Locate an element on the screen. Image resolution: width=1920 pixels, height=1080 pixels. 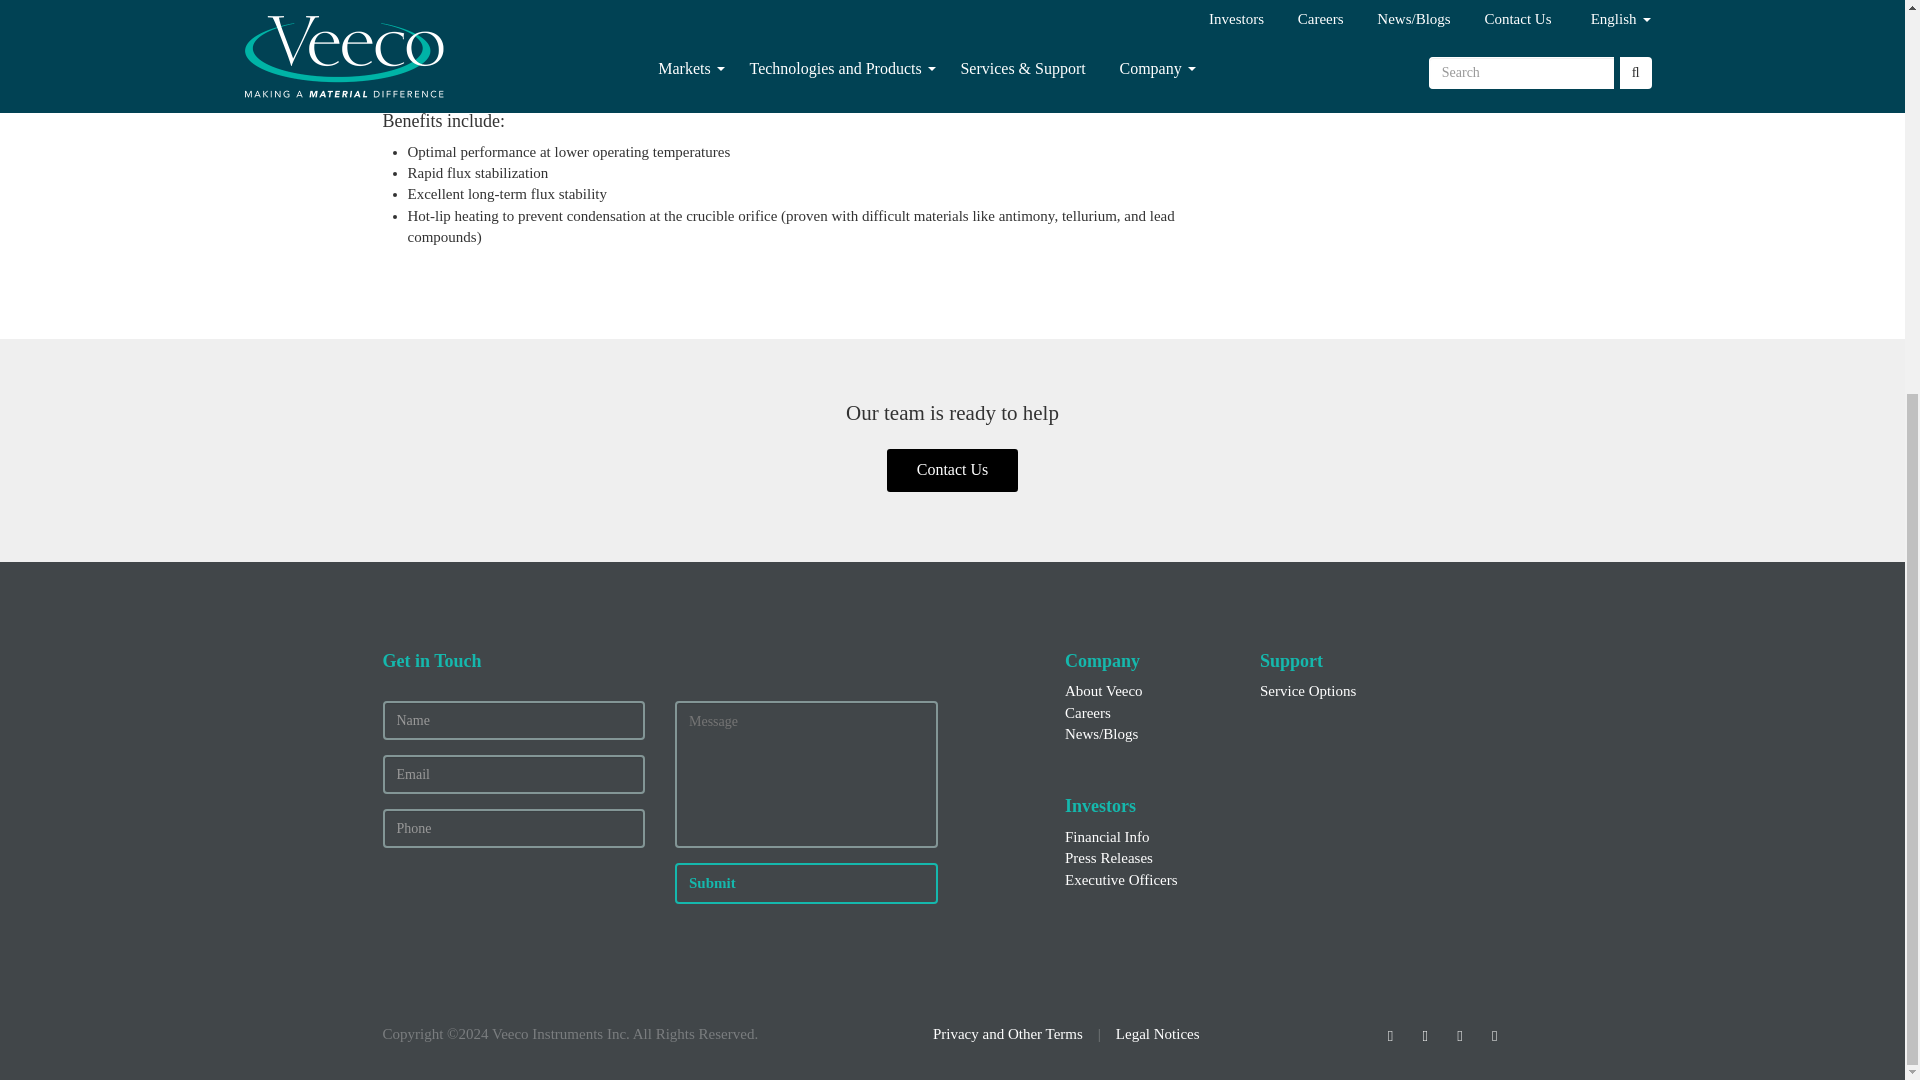
Youtube is located at coordinates (1494, 1034).